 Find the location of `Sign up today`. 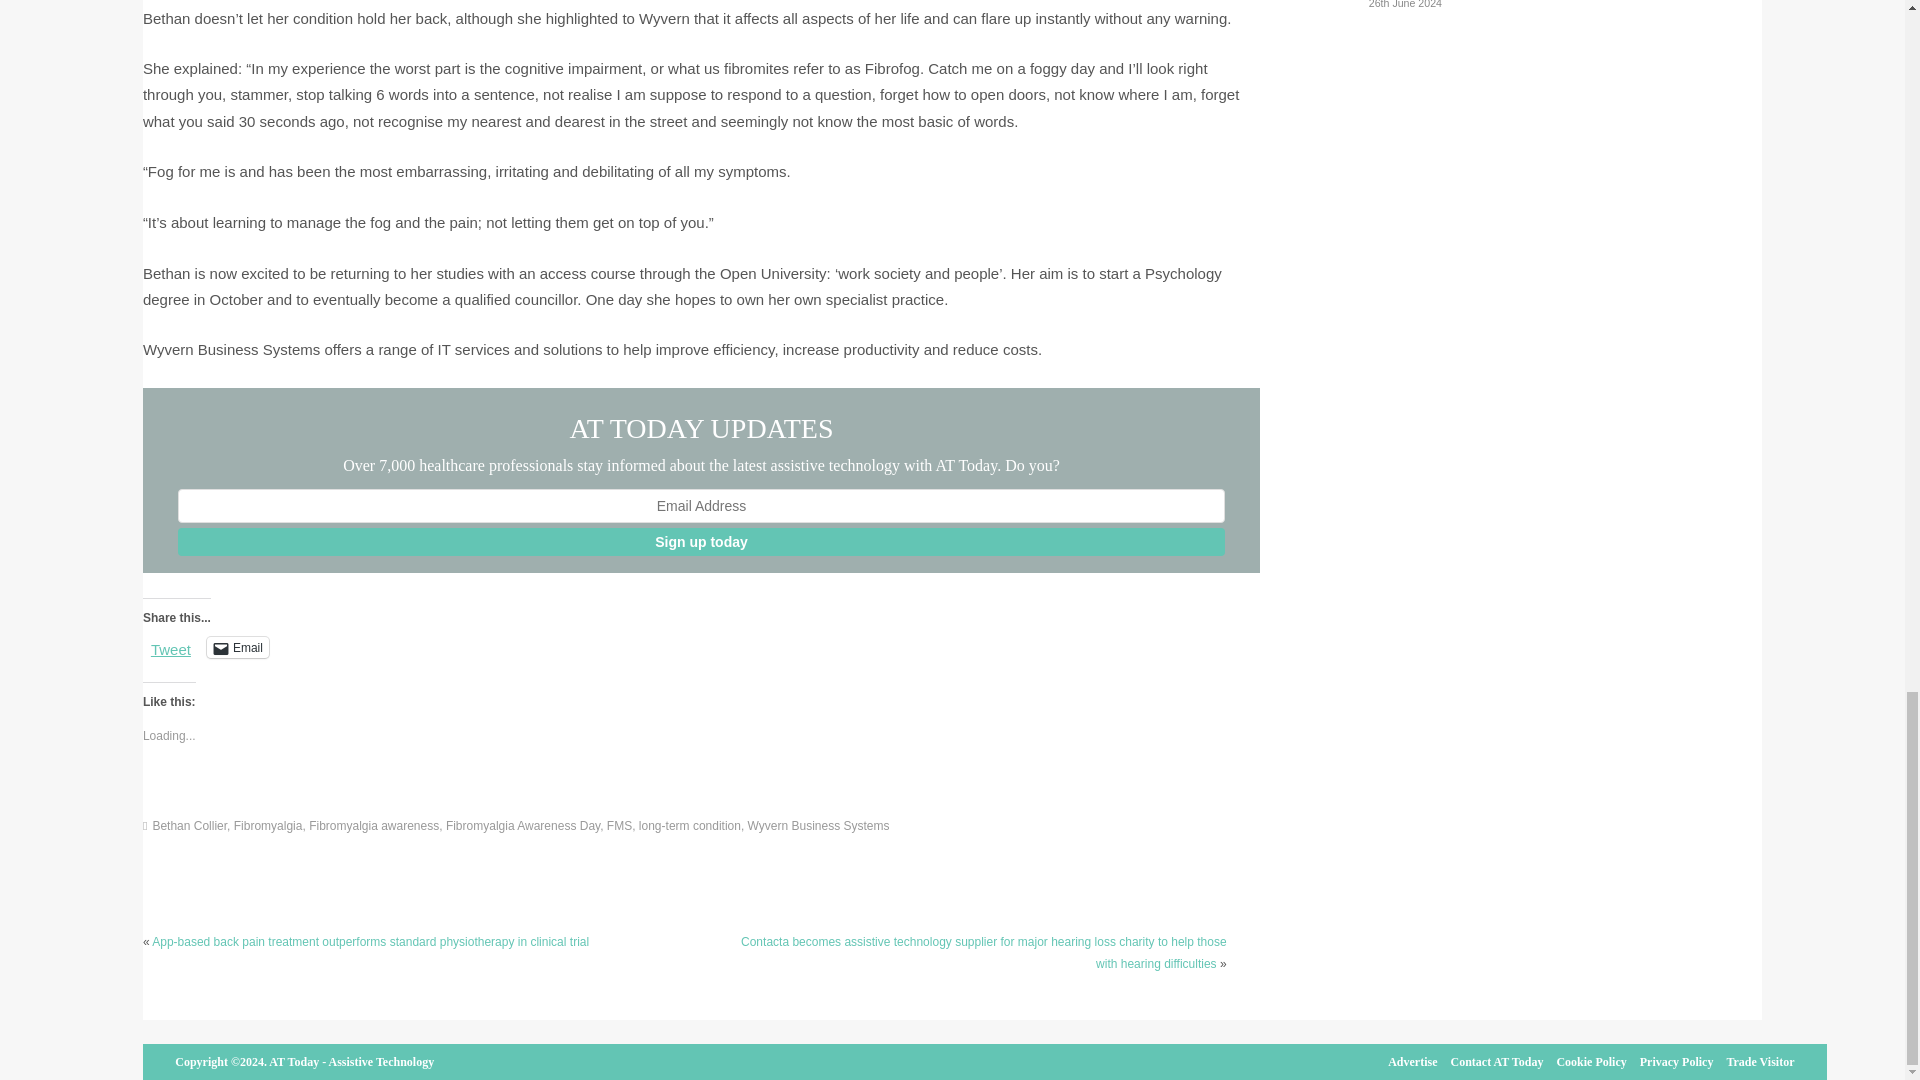

Sign up today is located at coordinates (701, 542).